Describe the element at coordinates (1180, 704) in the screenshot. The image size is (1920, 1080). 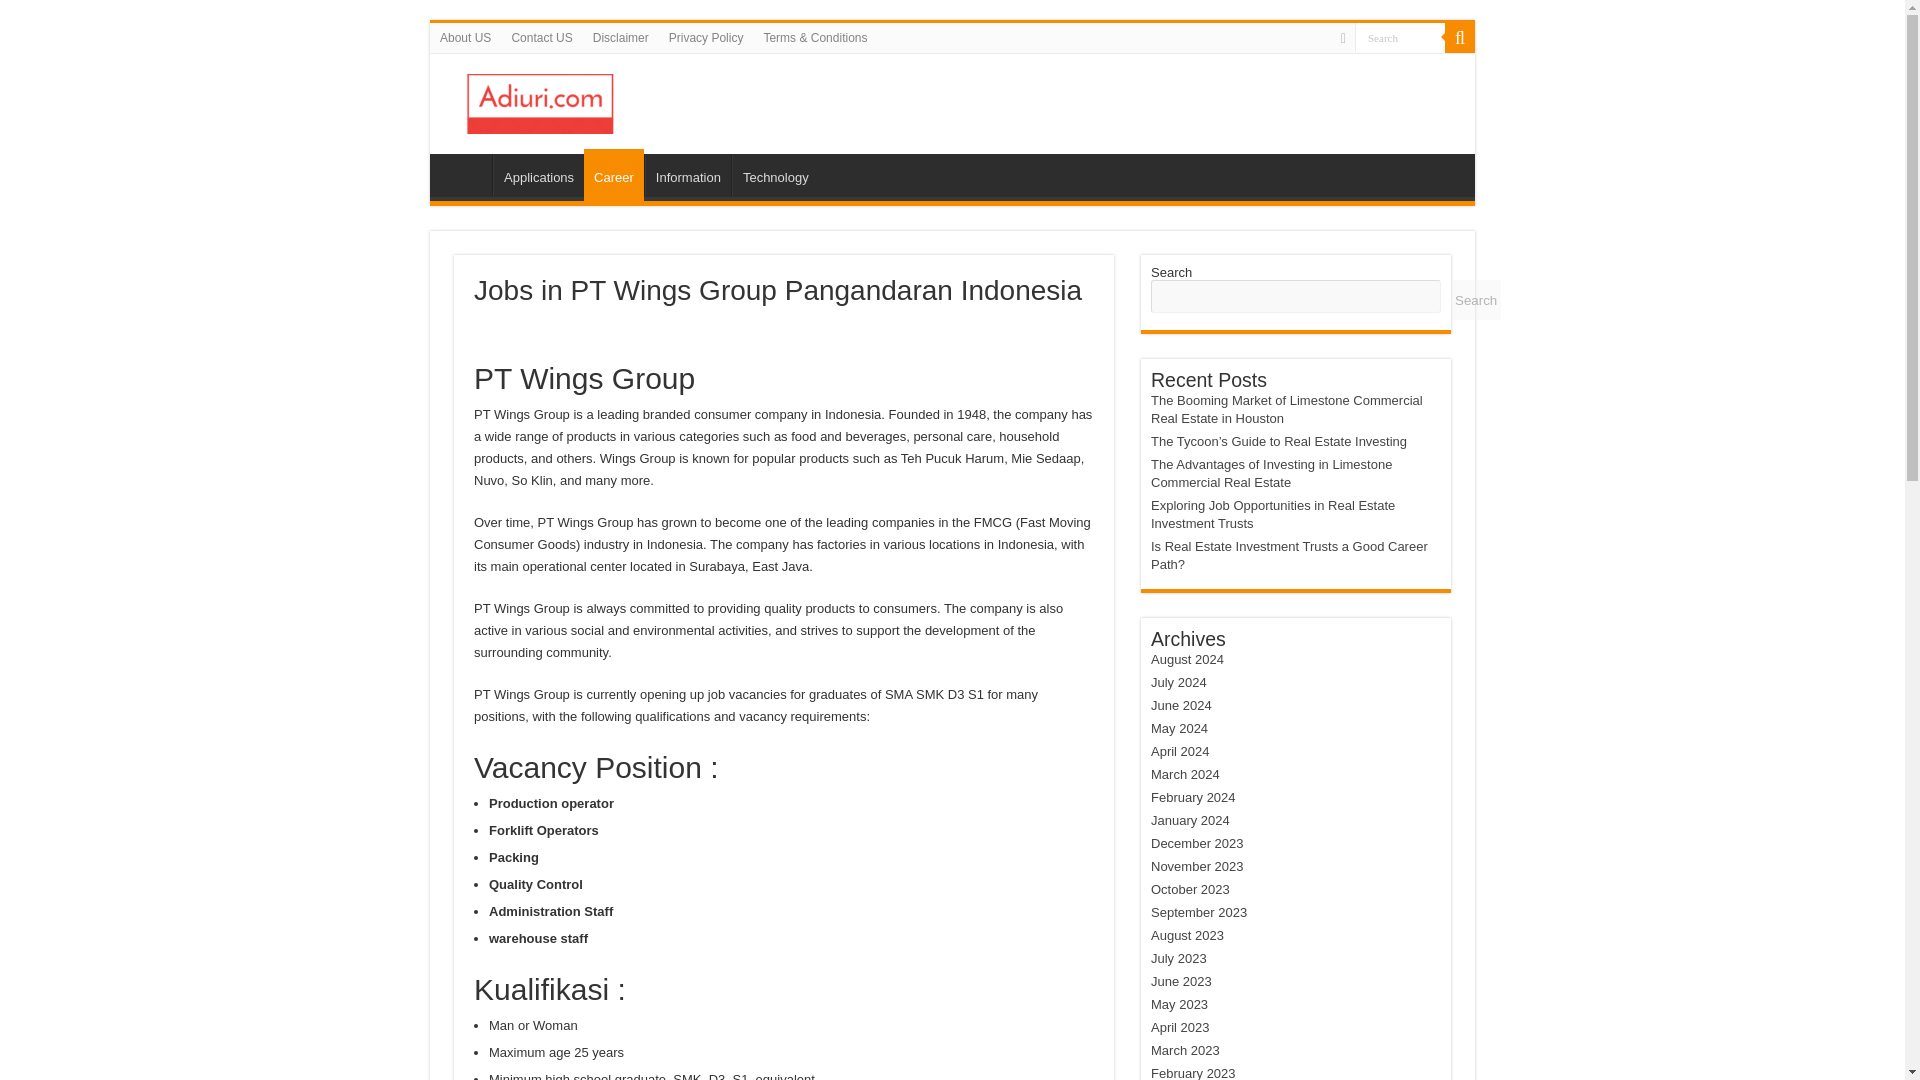
I see `June 2024` at that location.